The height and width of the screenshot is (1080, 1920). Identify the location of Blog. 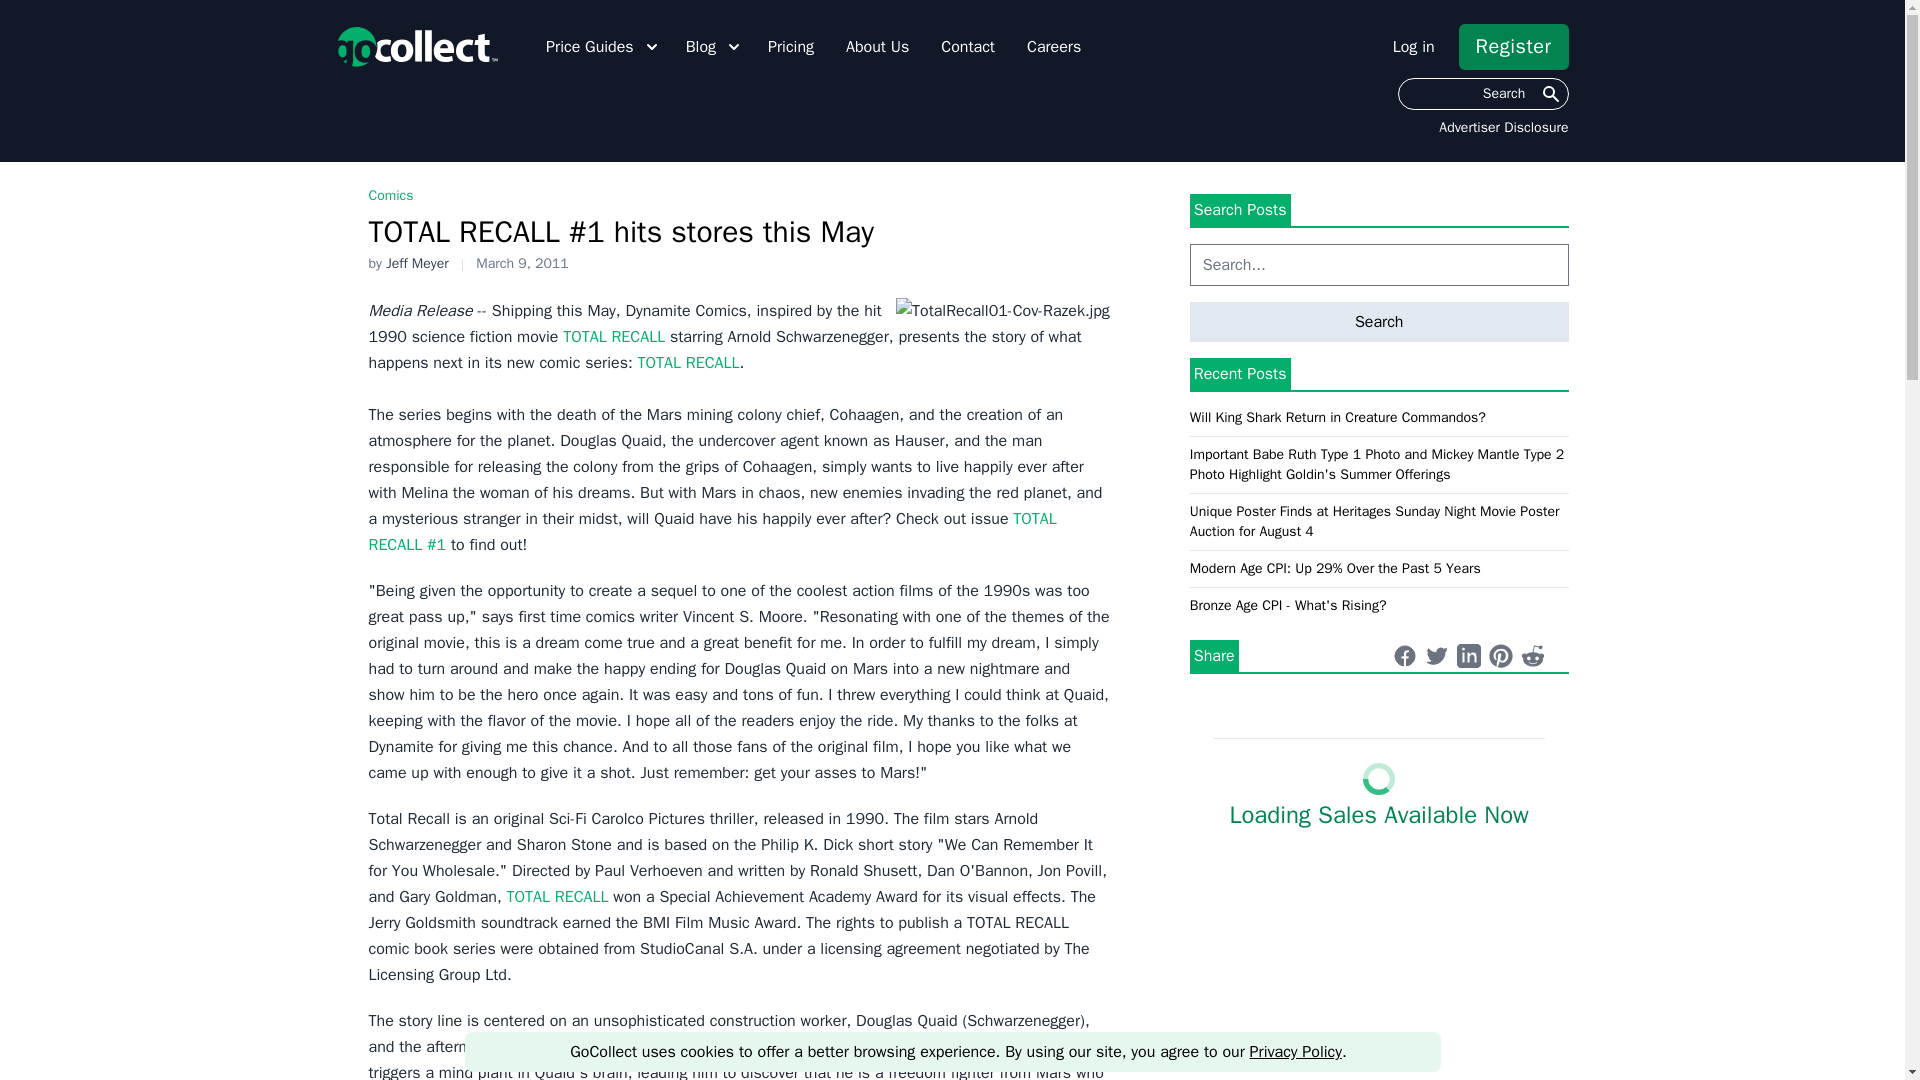
(714, 46).